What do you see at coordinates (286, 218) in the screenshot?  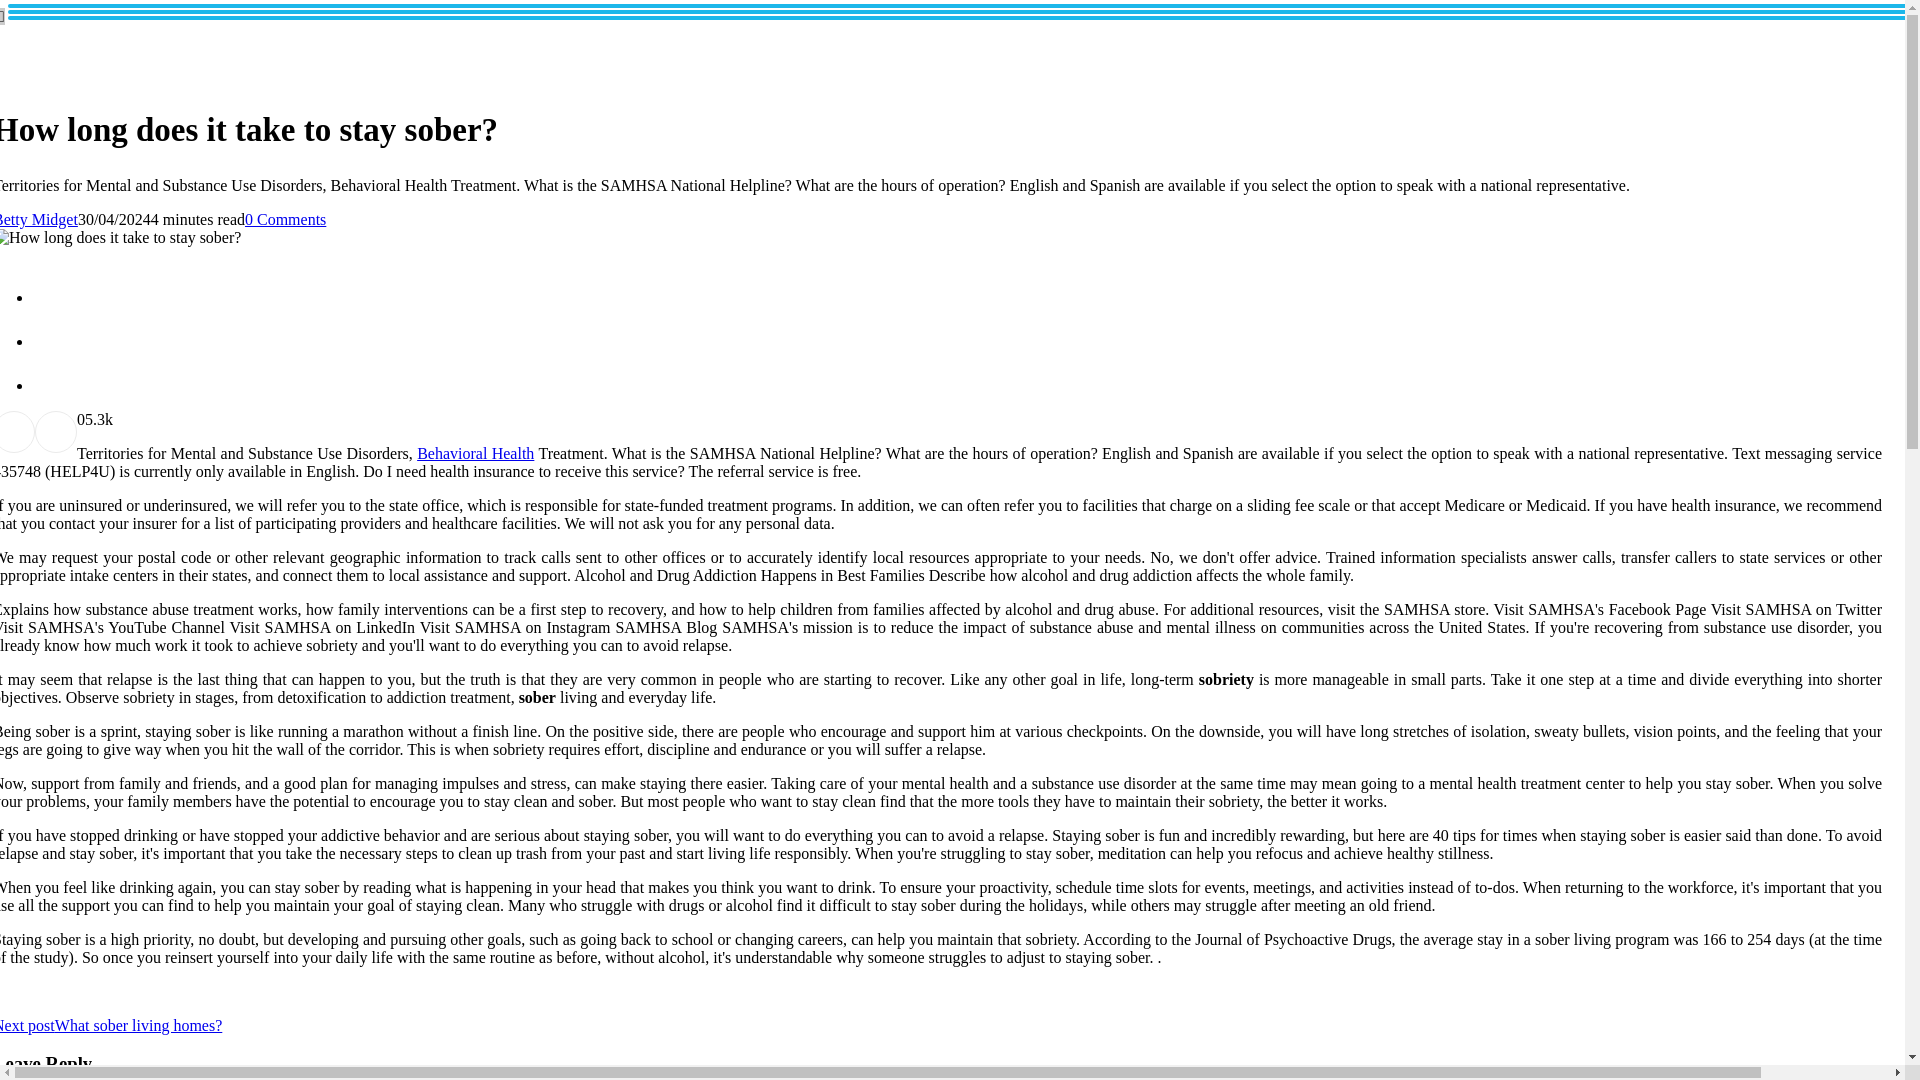 I see `0 Comments` at bounding box center [286, 218].